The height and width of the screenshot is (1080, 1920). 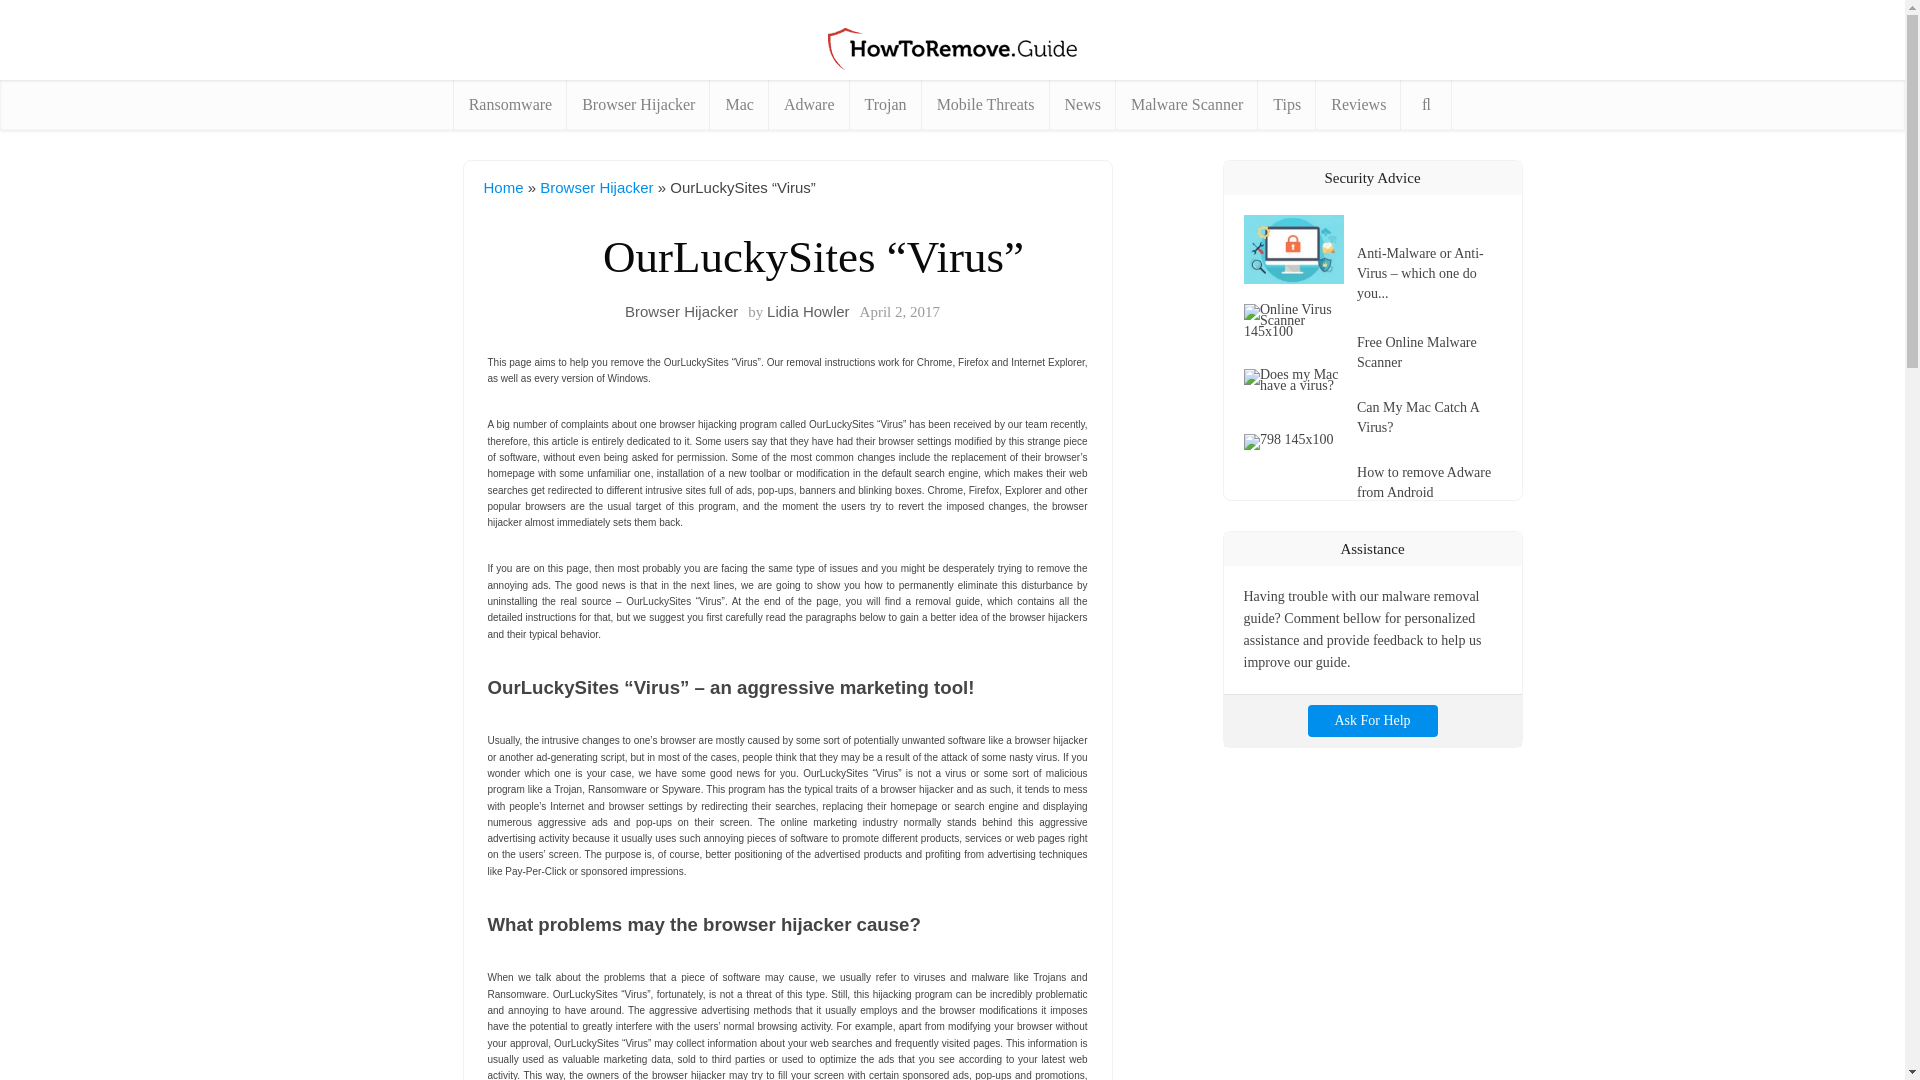 I want to click on Home, so click(x=504, y=187).